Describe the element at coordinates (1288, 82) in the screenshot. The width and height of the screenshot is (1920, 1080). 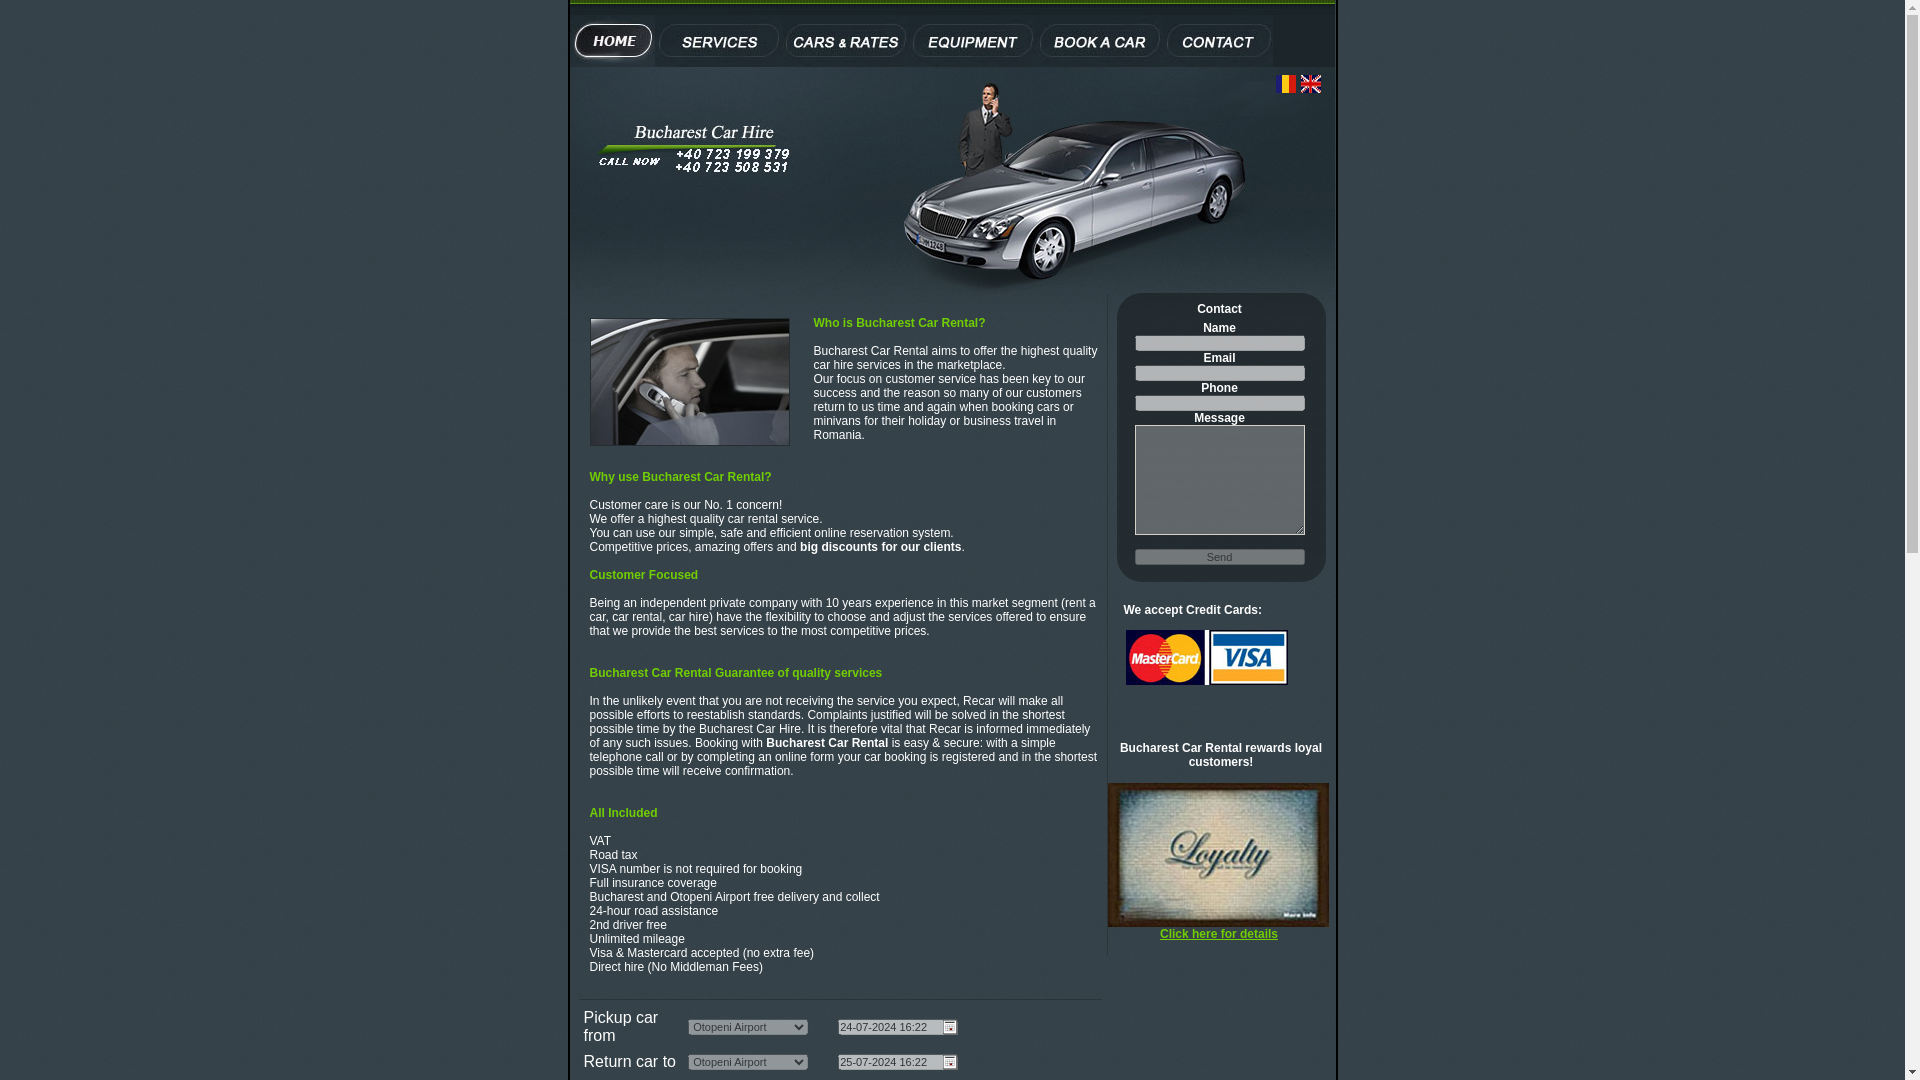
I see `romana` at that location.